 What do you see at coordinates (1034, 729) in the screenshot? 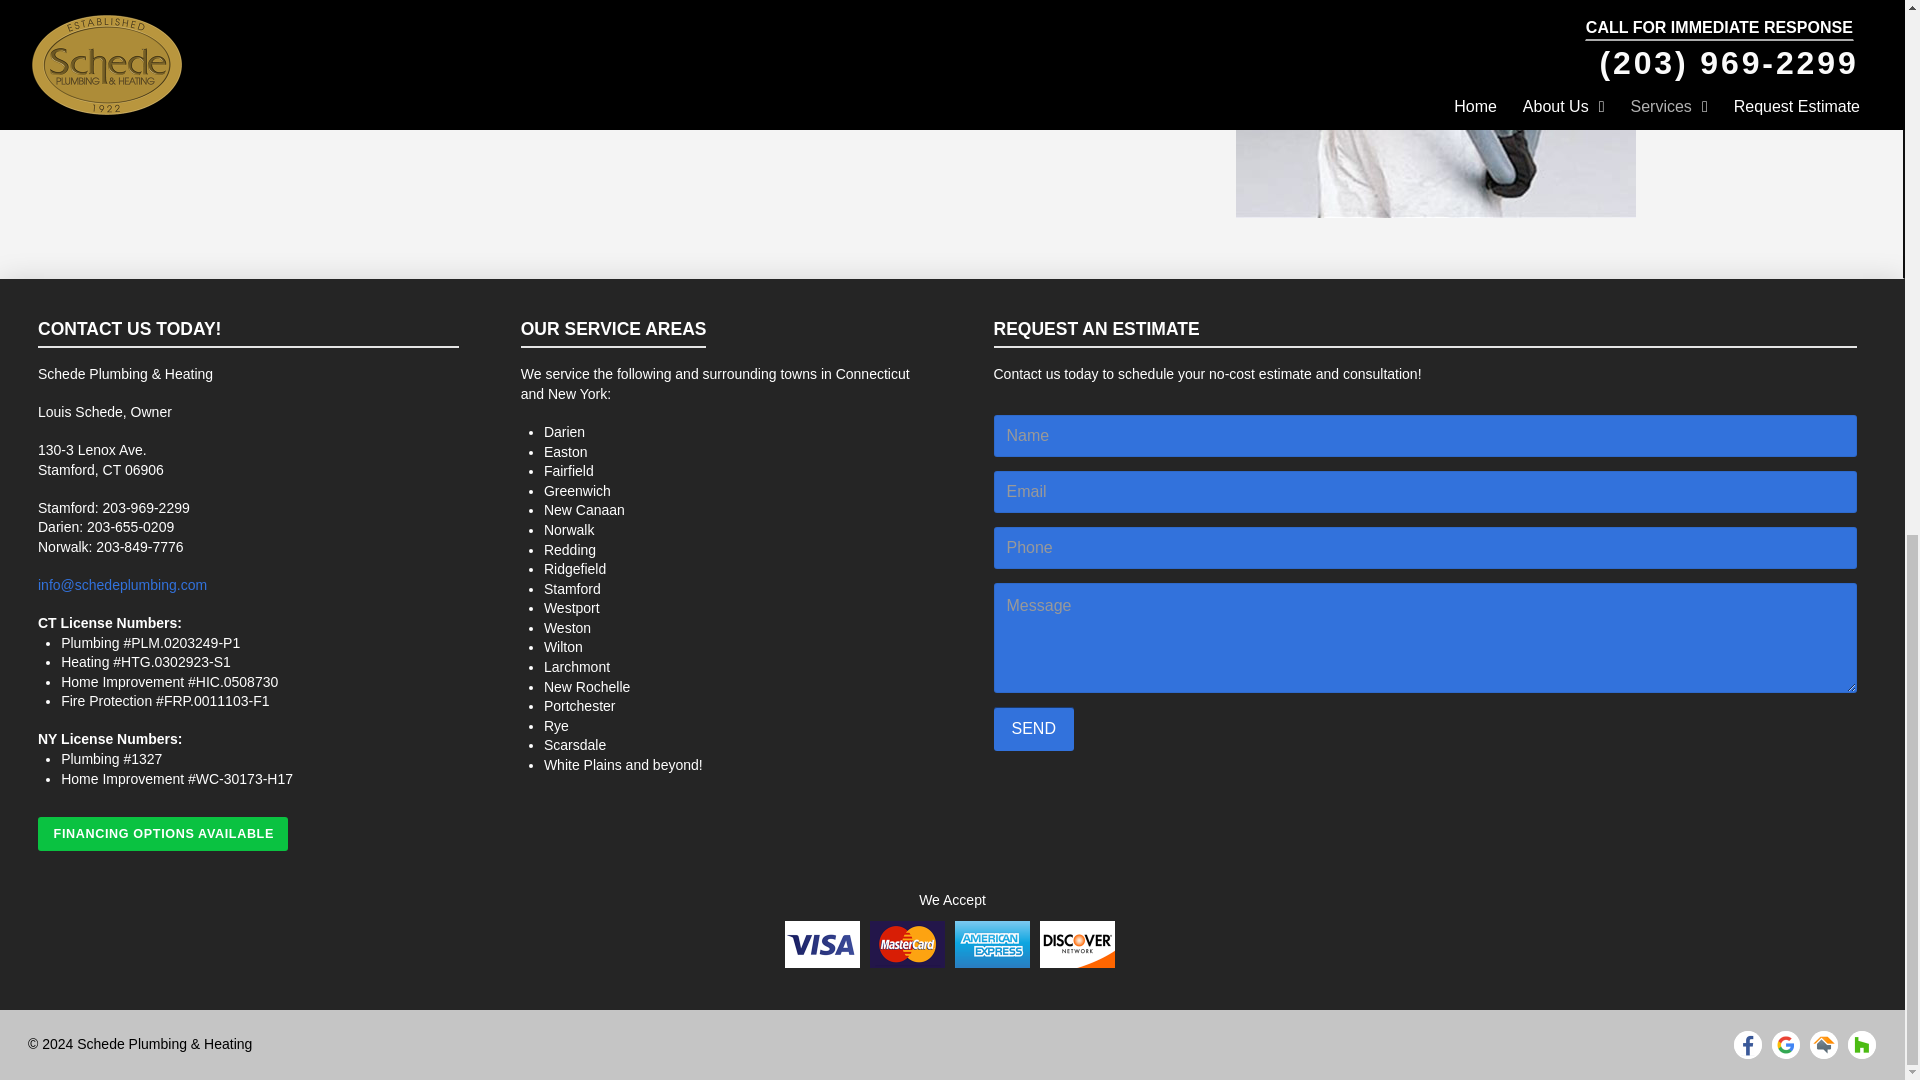
I see `Send` at bounding box center [1034, 729].